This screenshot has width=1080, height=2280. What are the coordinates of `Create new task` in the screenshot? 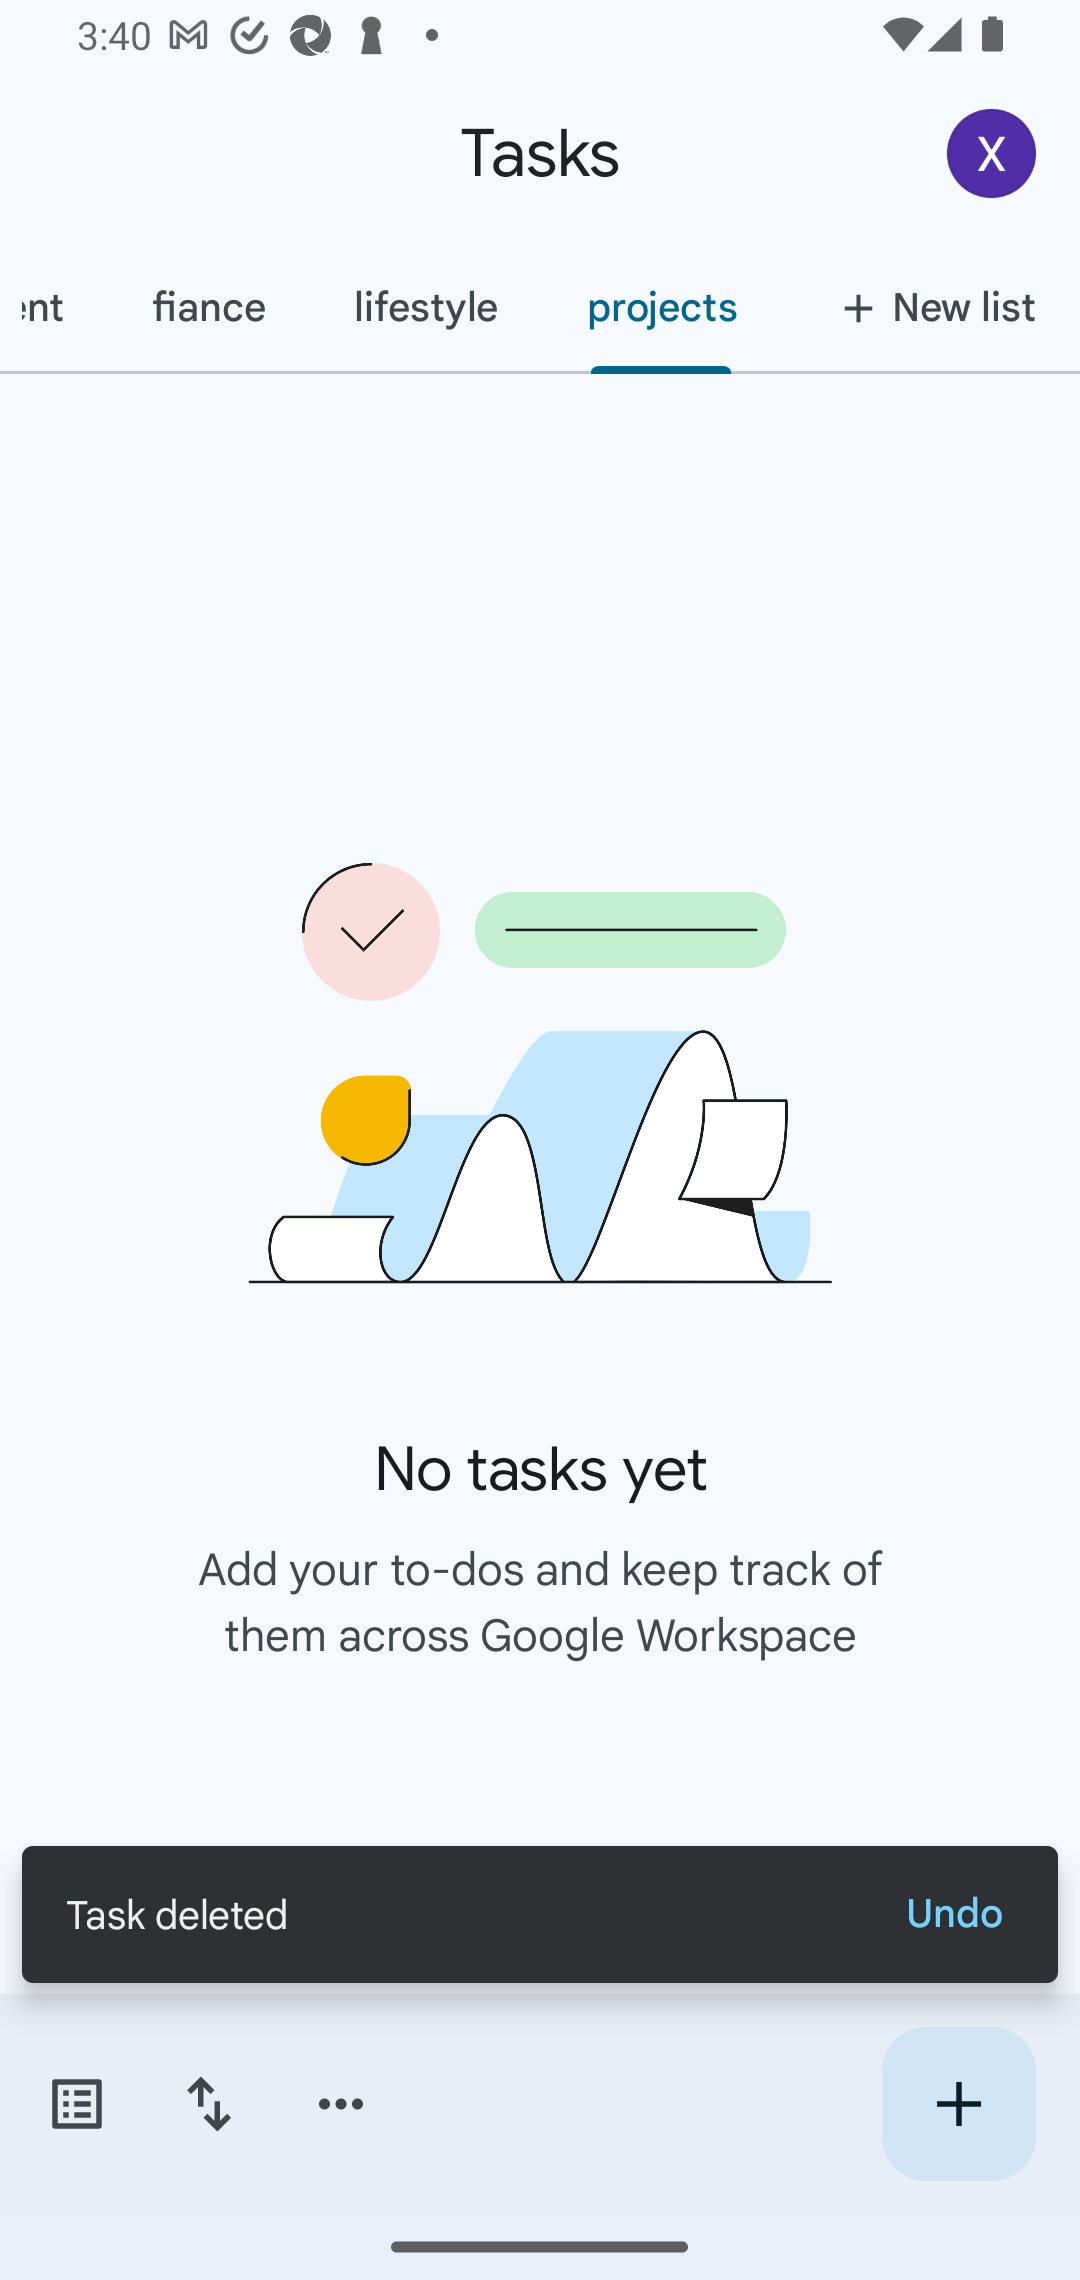 It's located at (958, 2104).